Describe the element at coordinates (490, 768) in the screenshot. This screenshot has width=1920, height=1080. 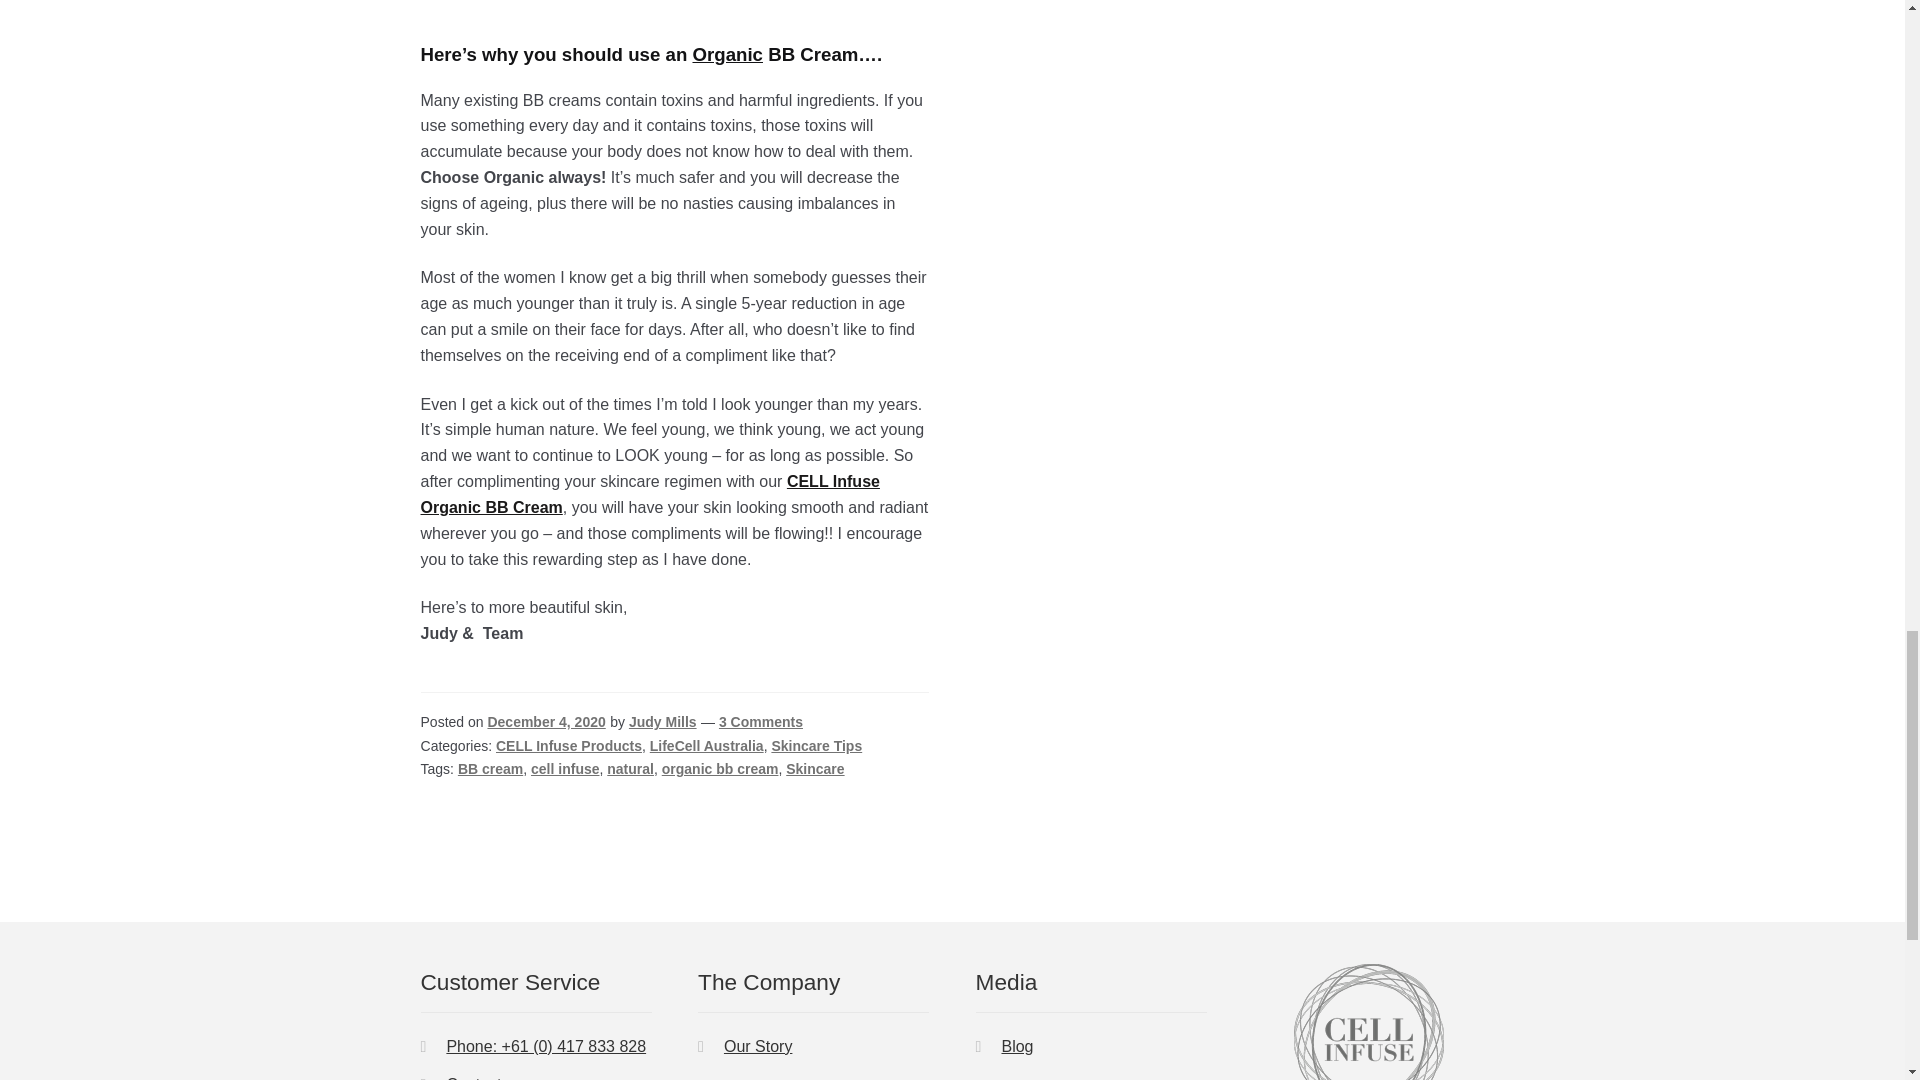
I see `BB cream` at that location.